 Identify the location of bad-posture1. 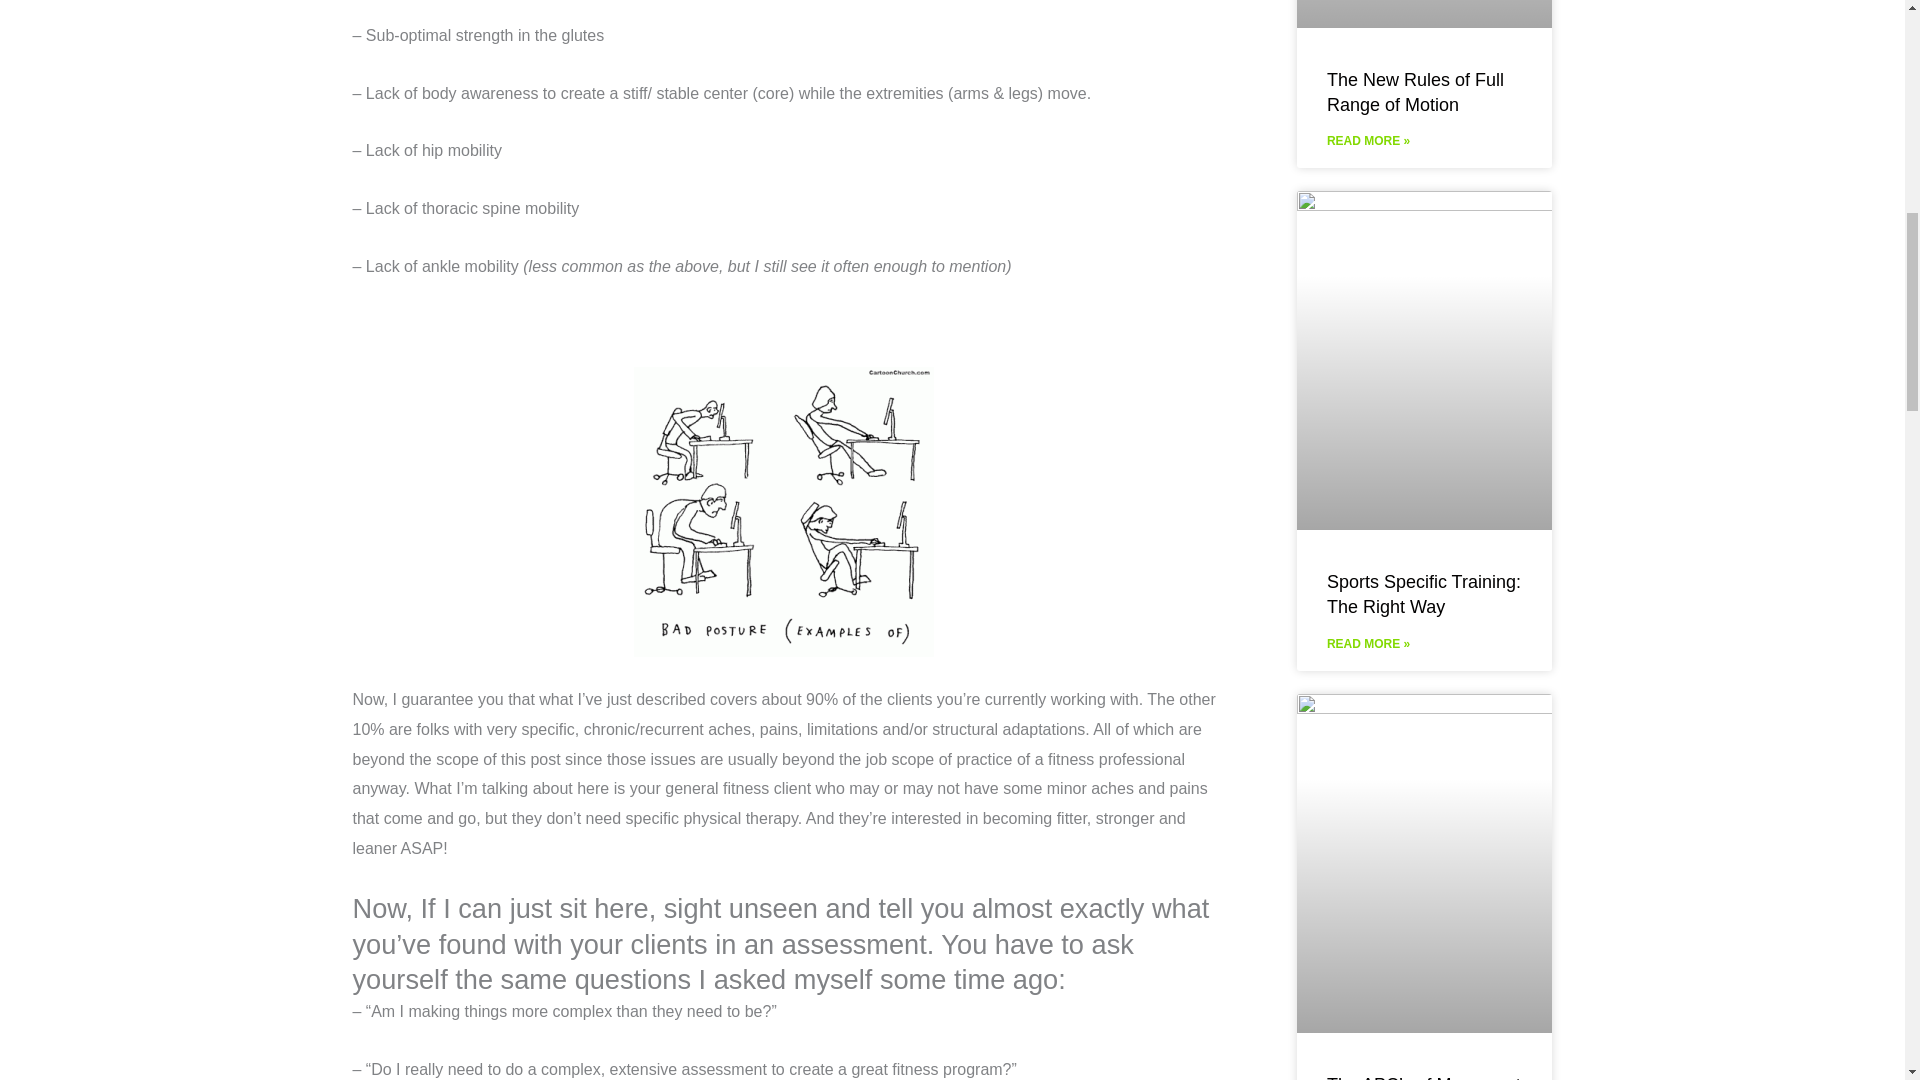
(783, 512).